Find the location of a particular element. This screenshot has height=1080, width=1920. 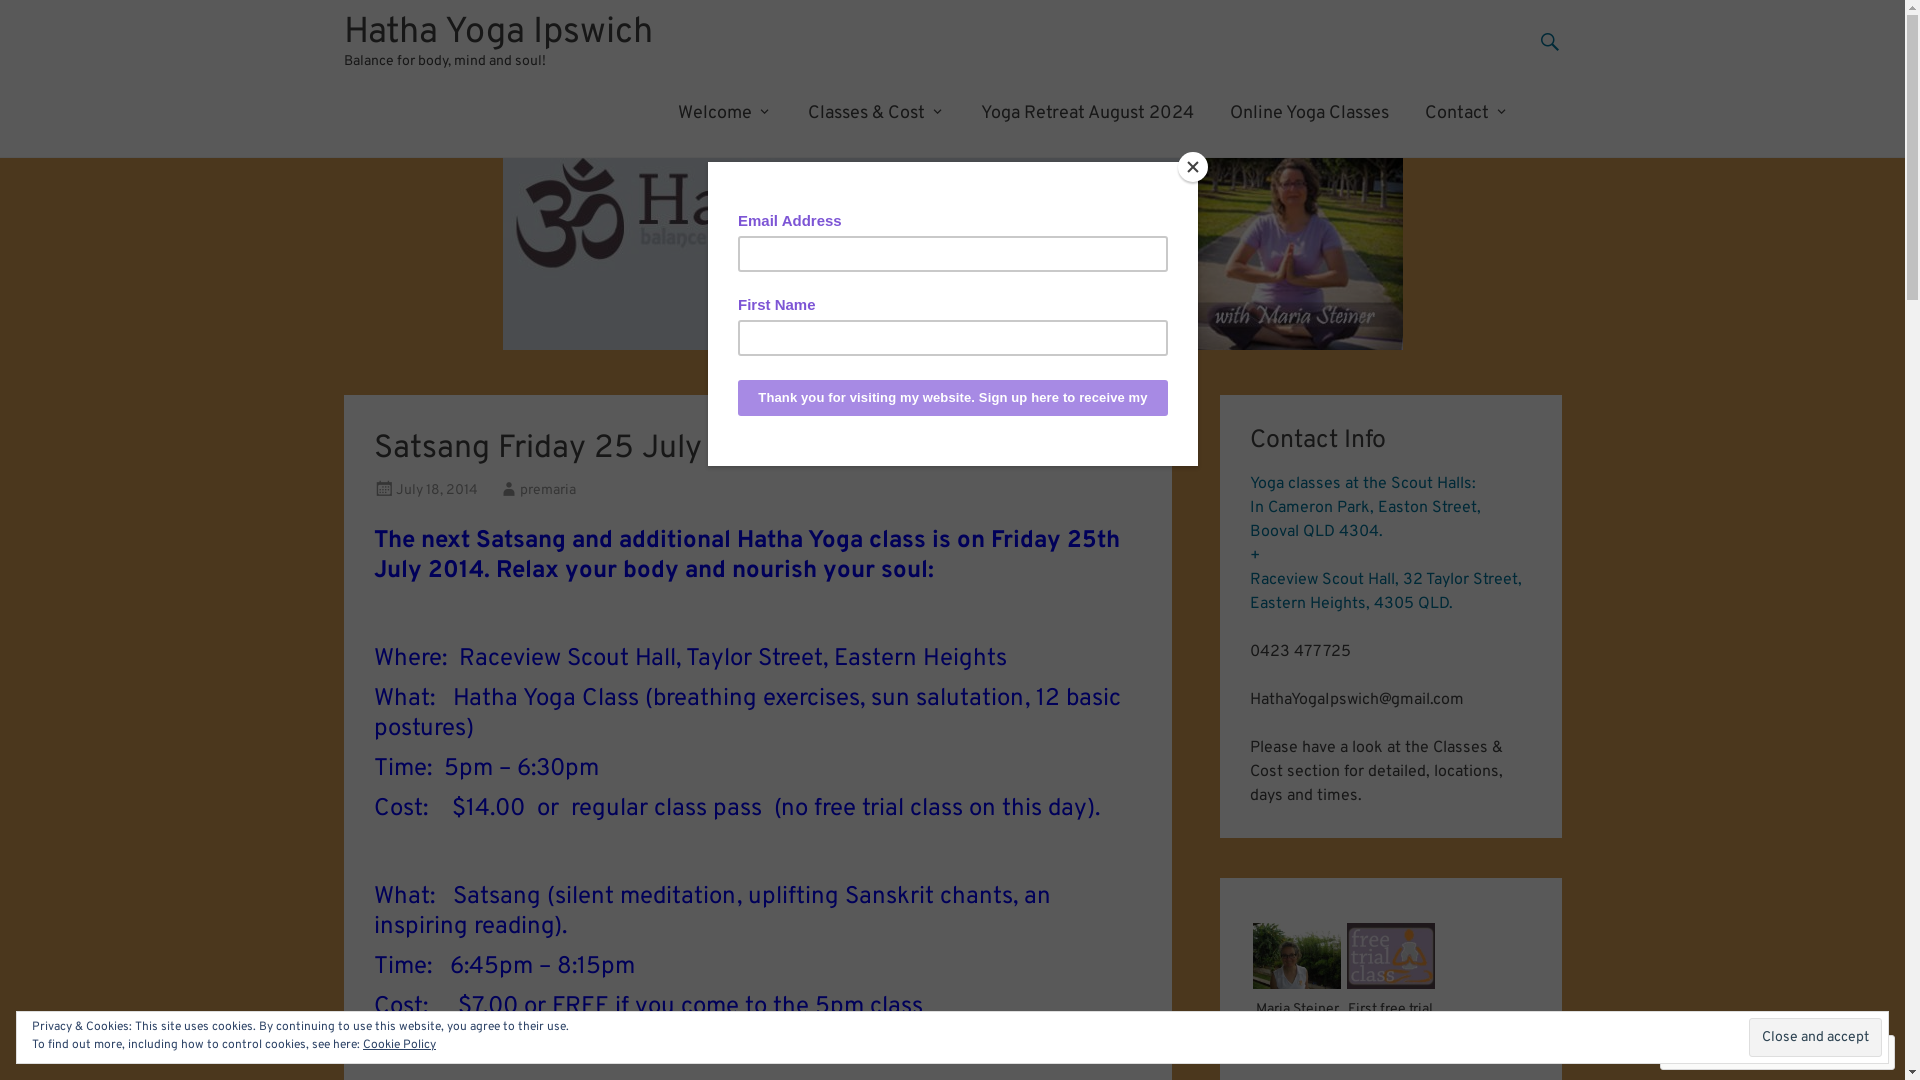

Follow is located at coordinates (1812, 1052).